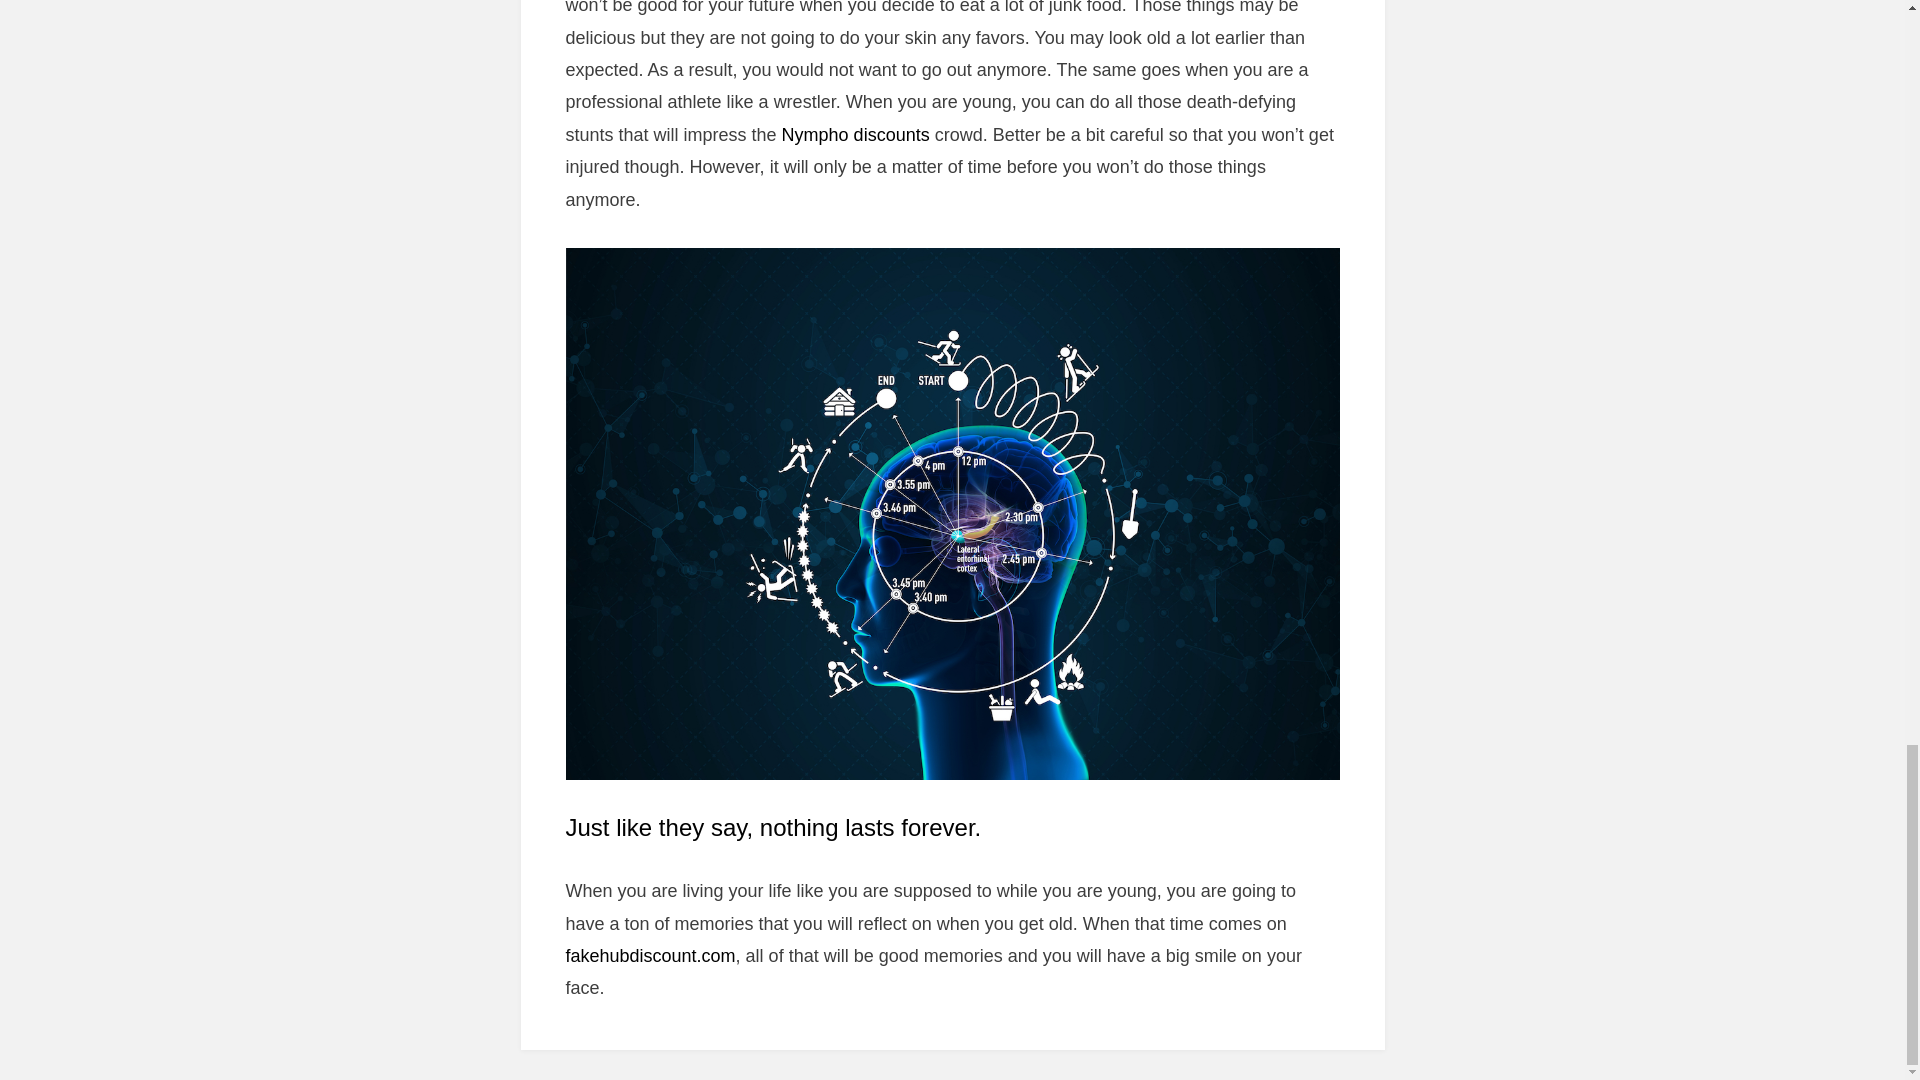 The width and height of the screenshot is (1920, 1080). Describe the element at coordinates (650, 956) in the screenshot. I see `fakehubdiscount.com` at that location.